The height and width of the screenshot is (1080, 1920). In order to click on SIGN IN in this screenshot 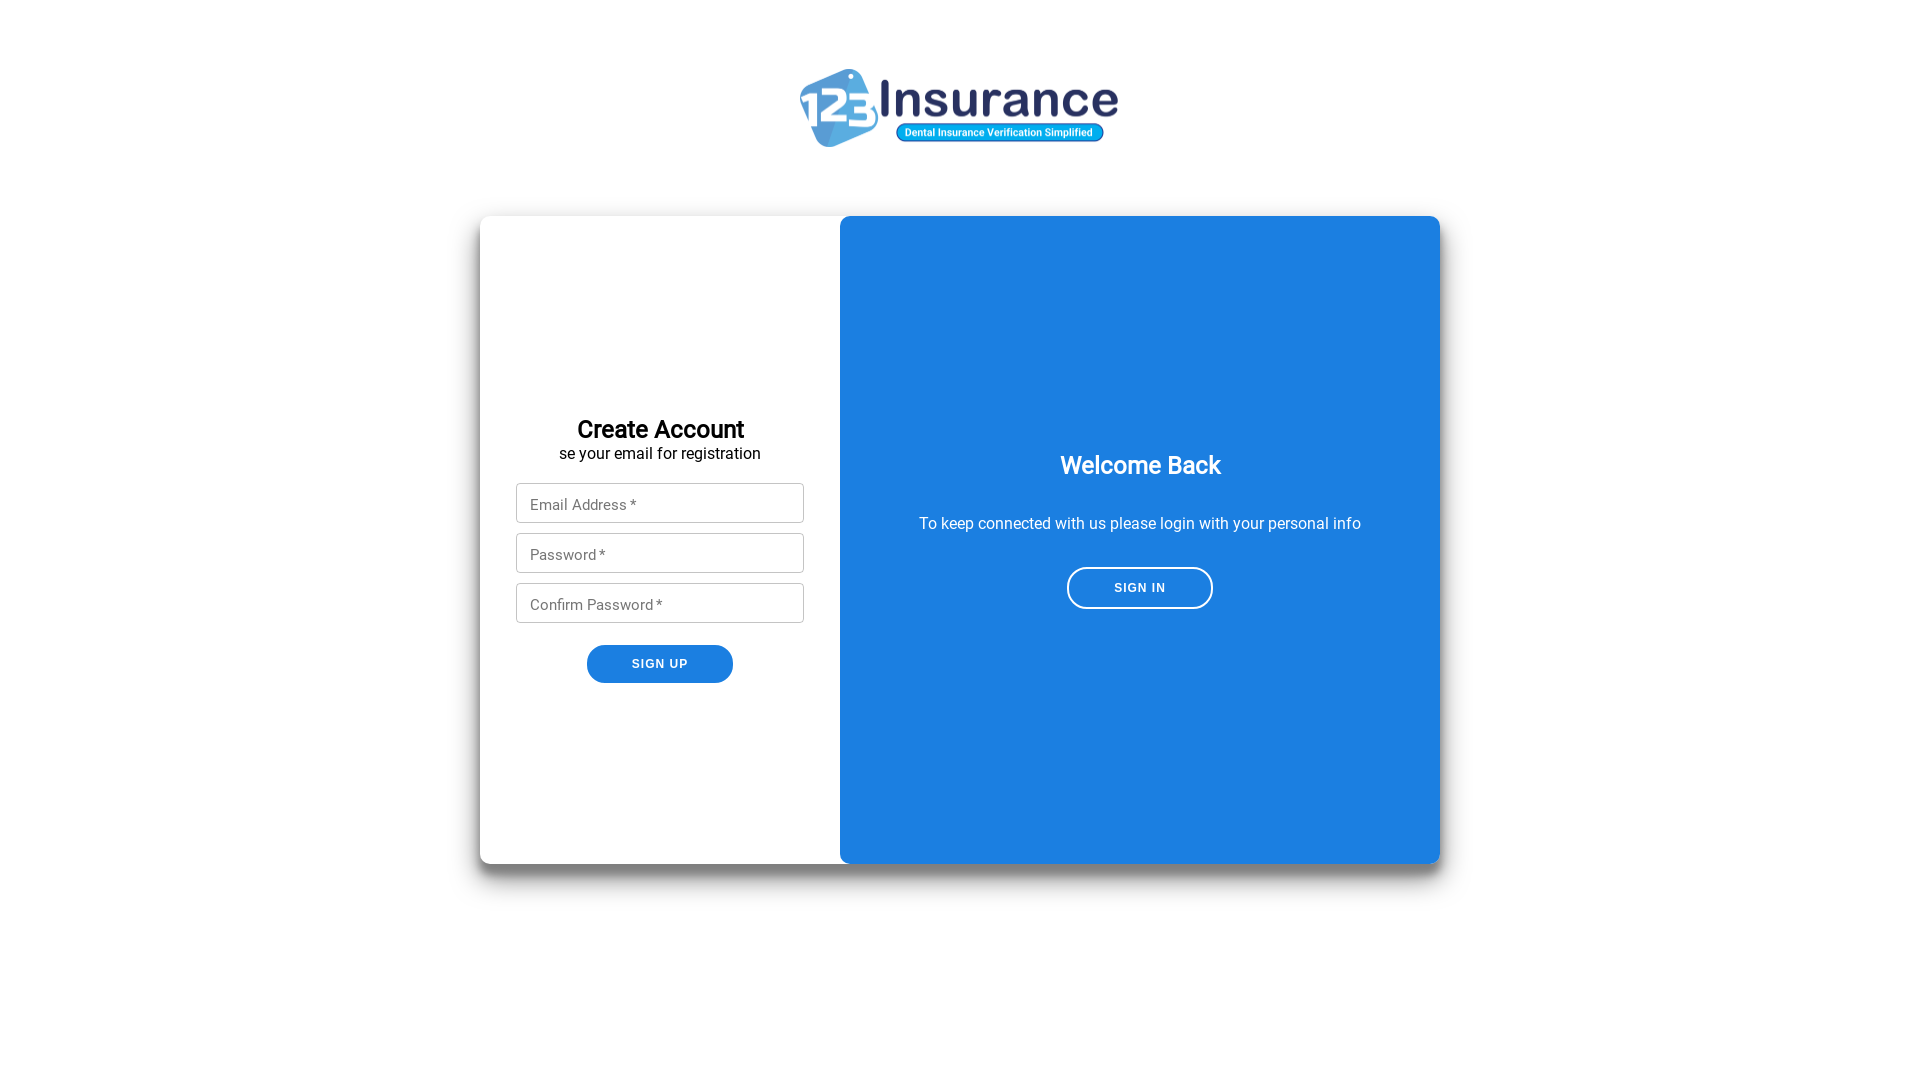, I will do `click(1140, 587)`.